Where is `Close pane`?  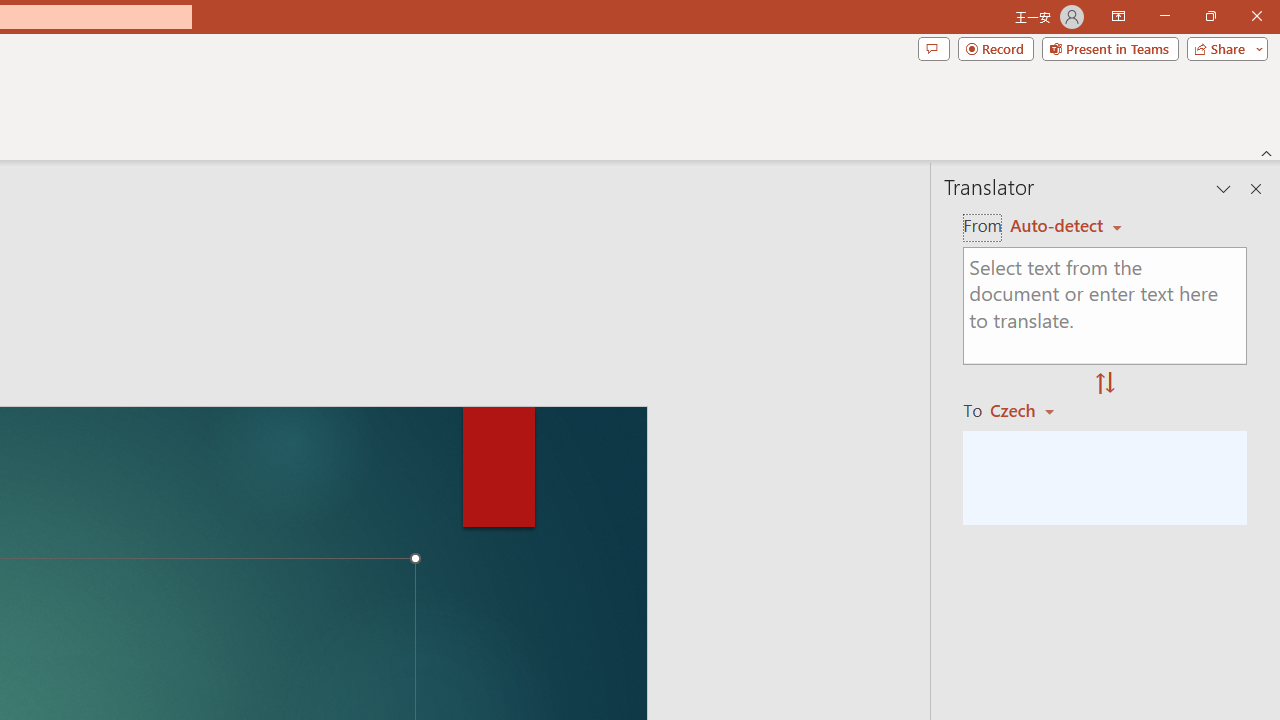 Close pane is located at coordinates (1256, 188).